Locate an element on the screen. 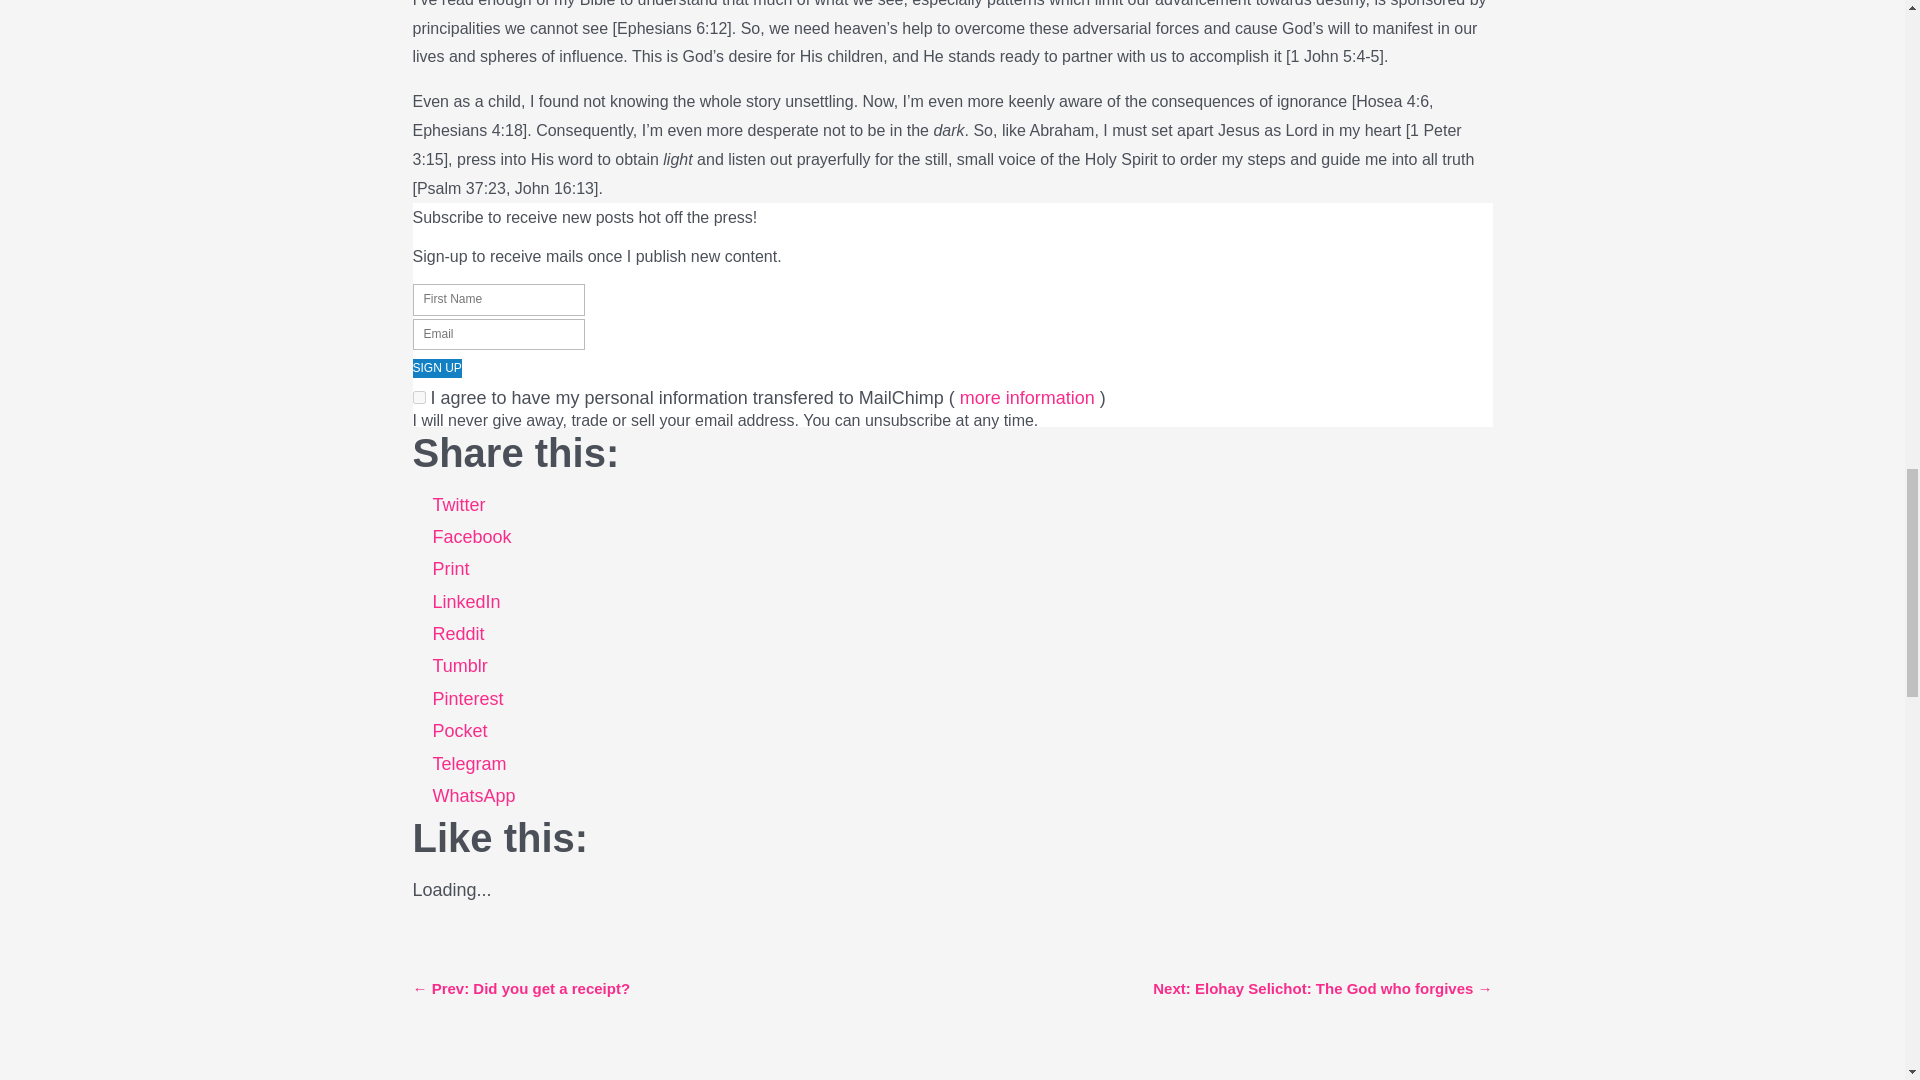 Image resolution: width=1920 pixels, height=1080 pixels. SIGN UP is located at coordinates (436, 368).